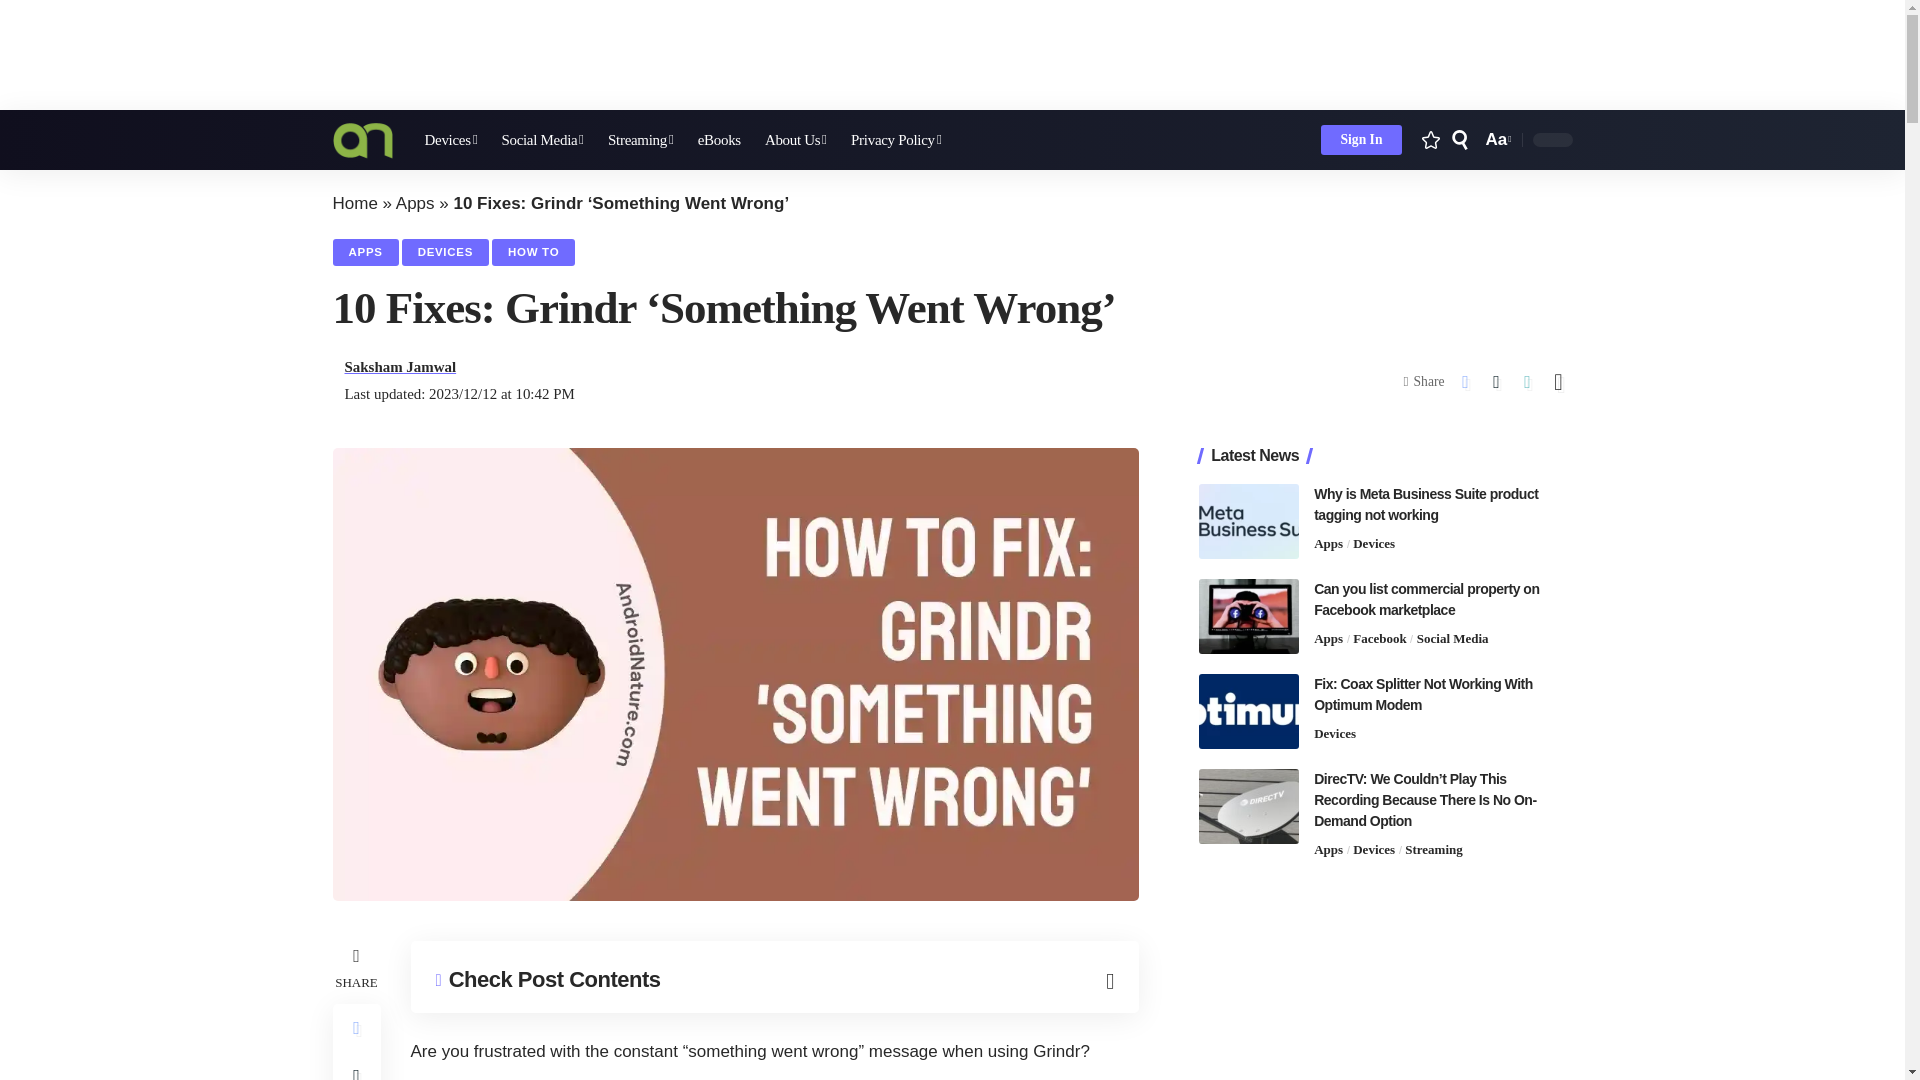  What do you see at coordinates (640, 140) in the screenshot?
I see `Streaming` at bounding box center [640, 140].